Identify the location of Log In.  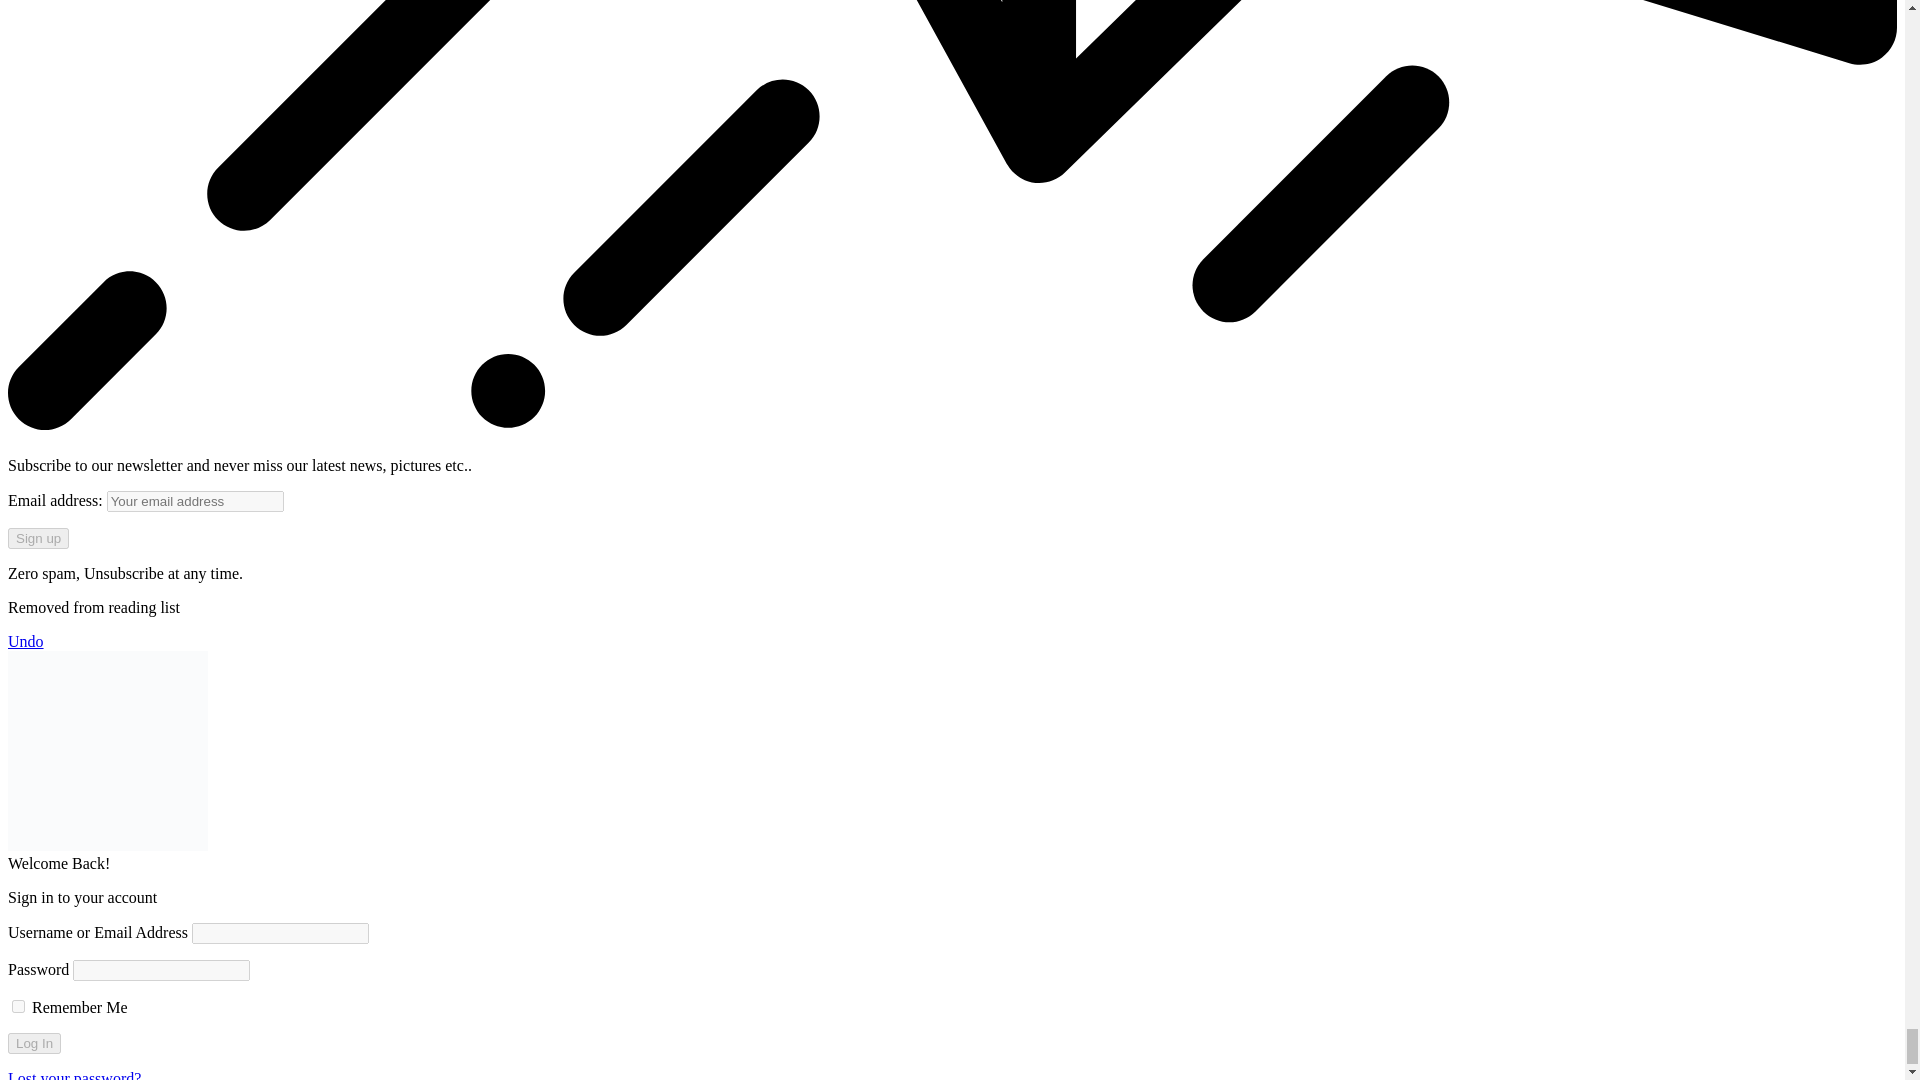
(34, 1043).